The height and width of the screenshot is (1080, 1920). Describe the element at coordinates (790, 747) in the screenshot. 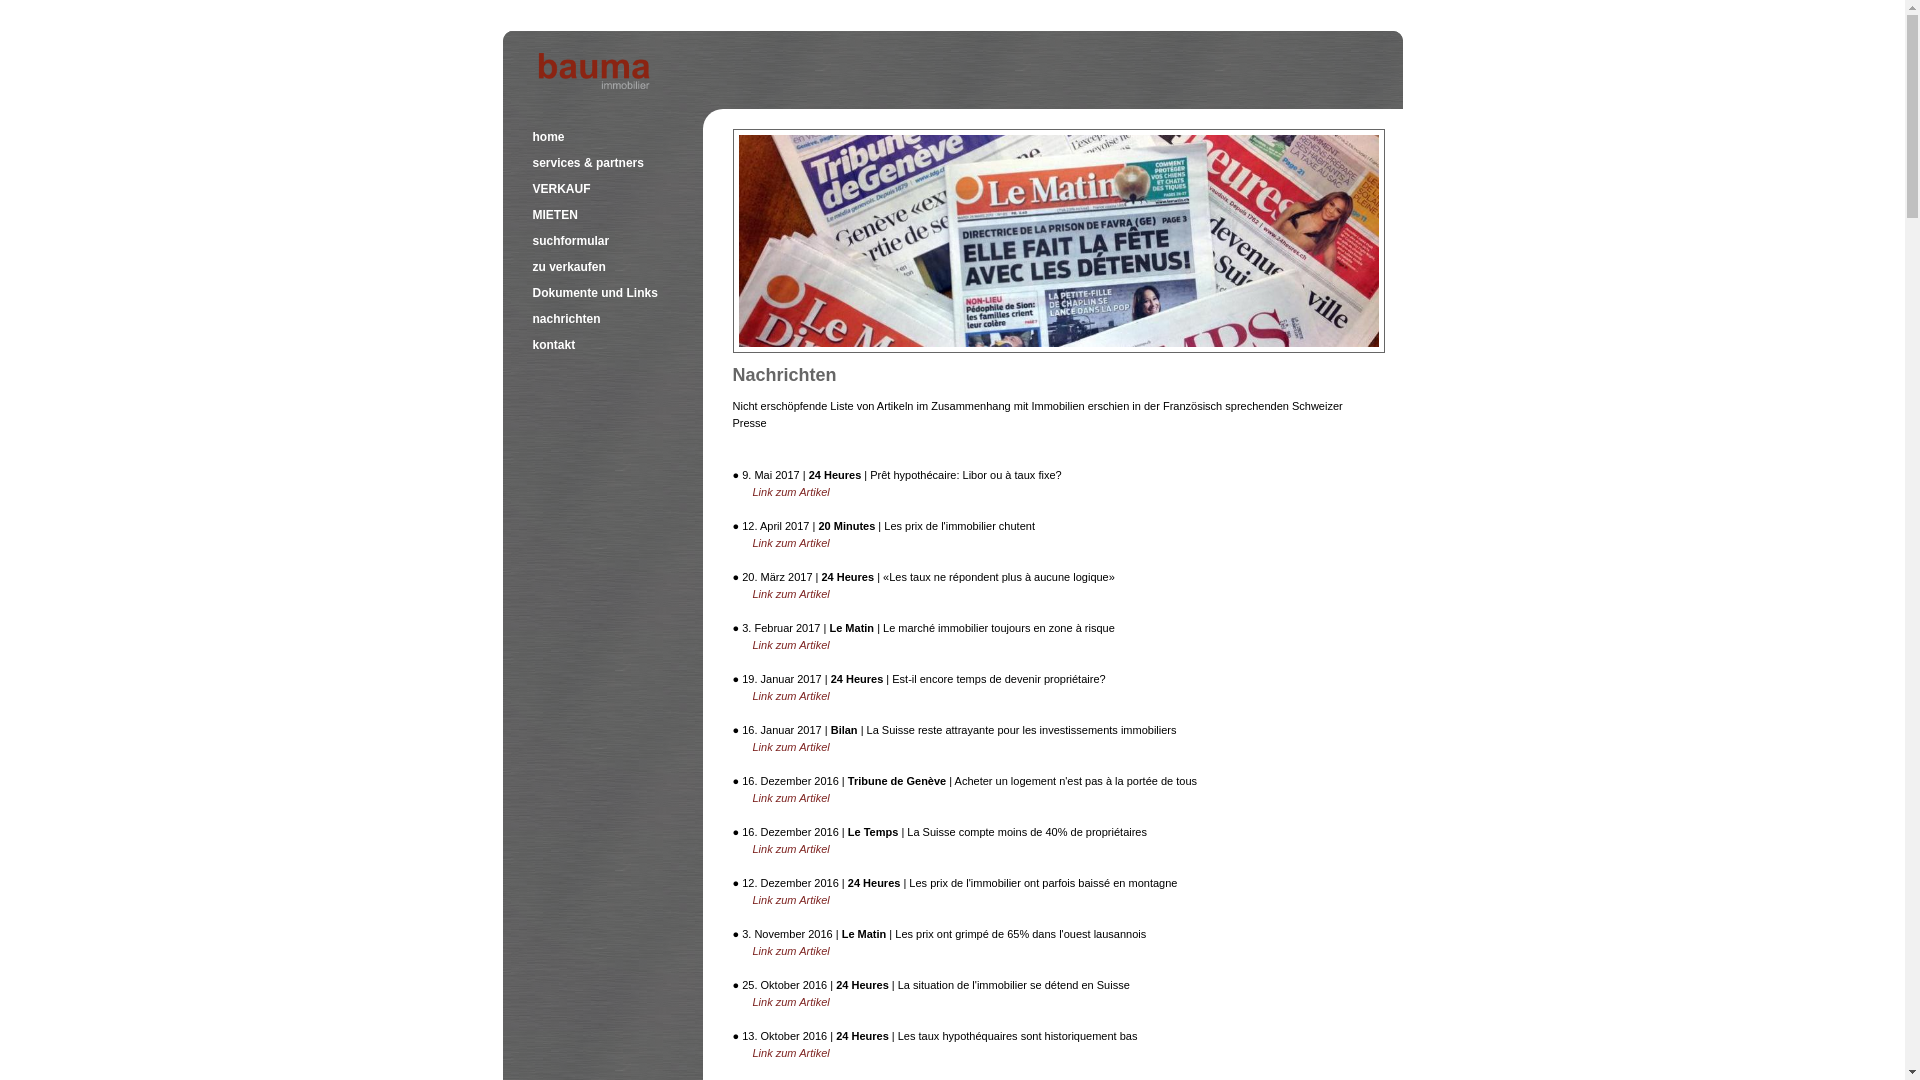

I see `Link zum Artikel` at that location.